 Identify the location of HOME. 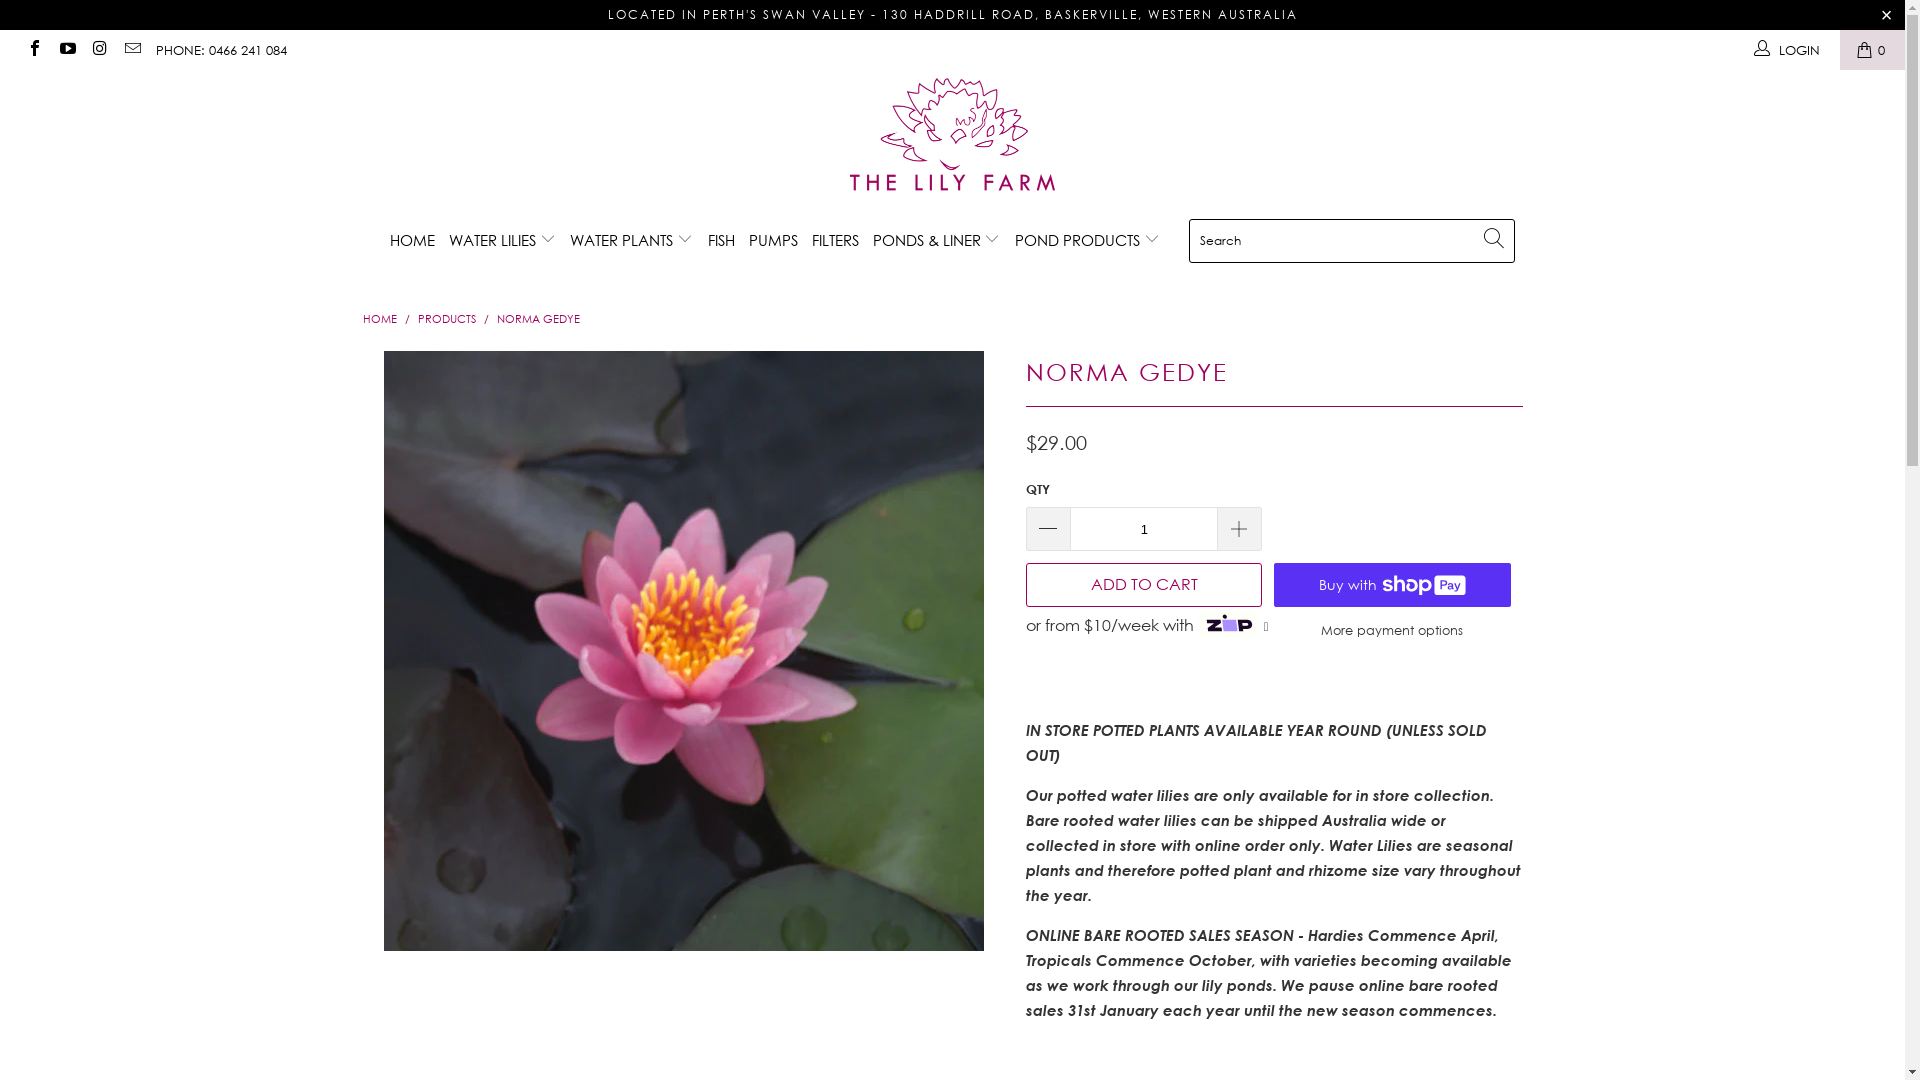
(379, 318).